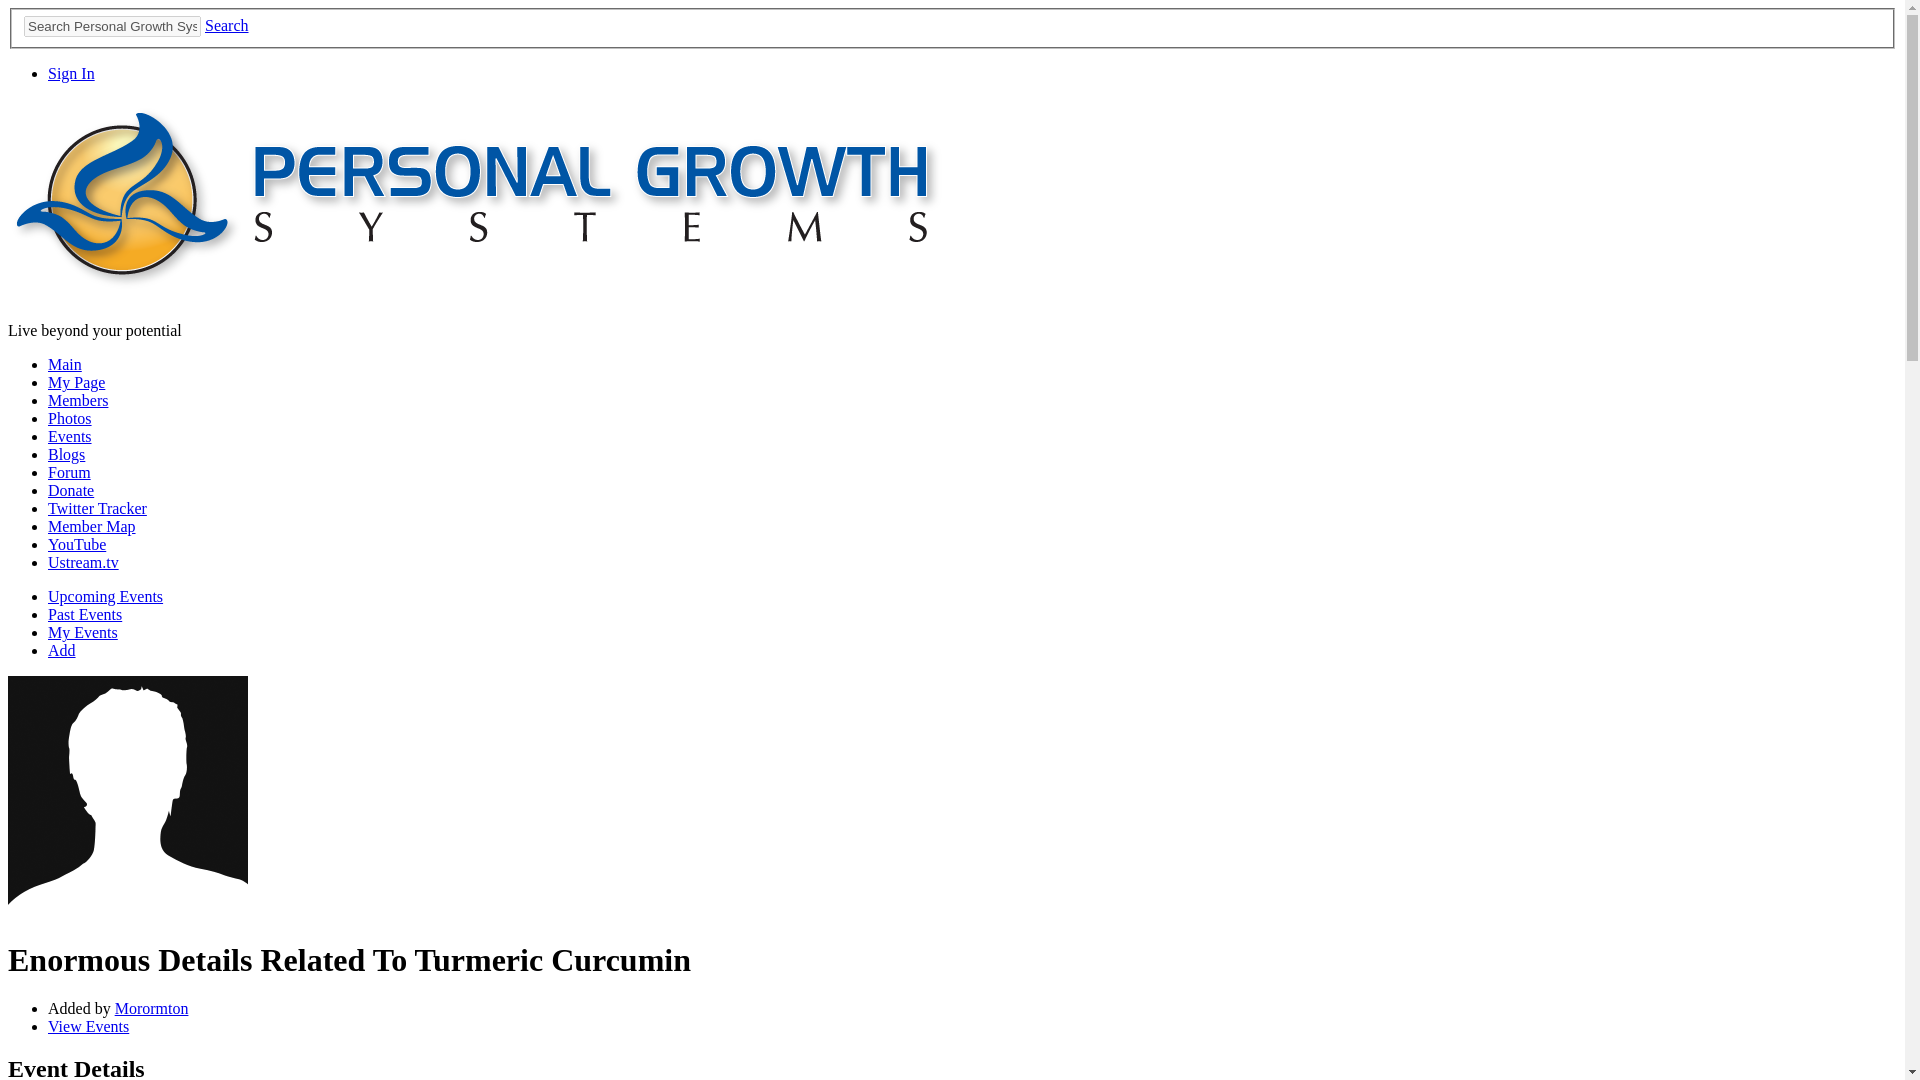 The height and width of the screenshot is (1080, 1920). Describe the element at coordinates (71, 73) in the screenshot. I see `Sign In` at that location.